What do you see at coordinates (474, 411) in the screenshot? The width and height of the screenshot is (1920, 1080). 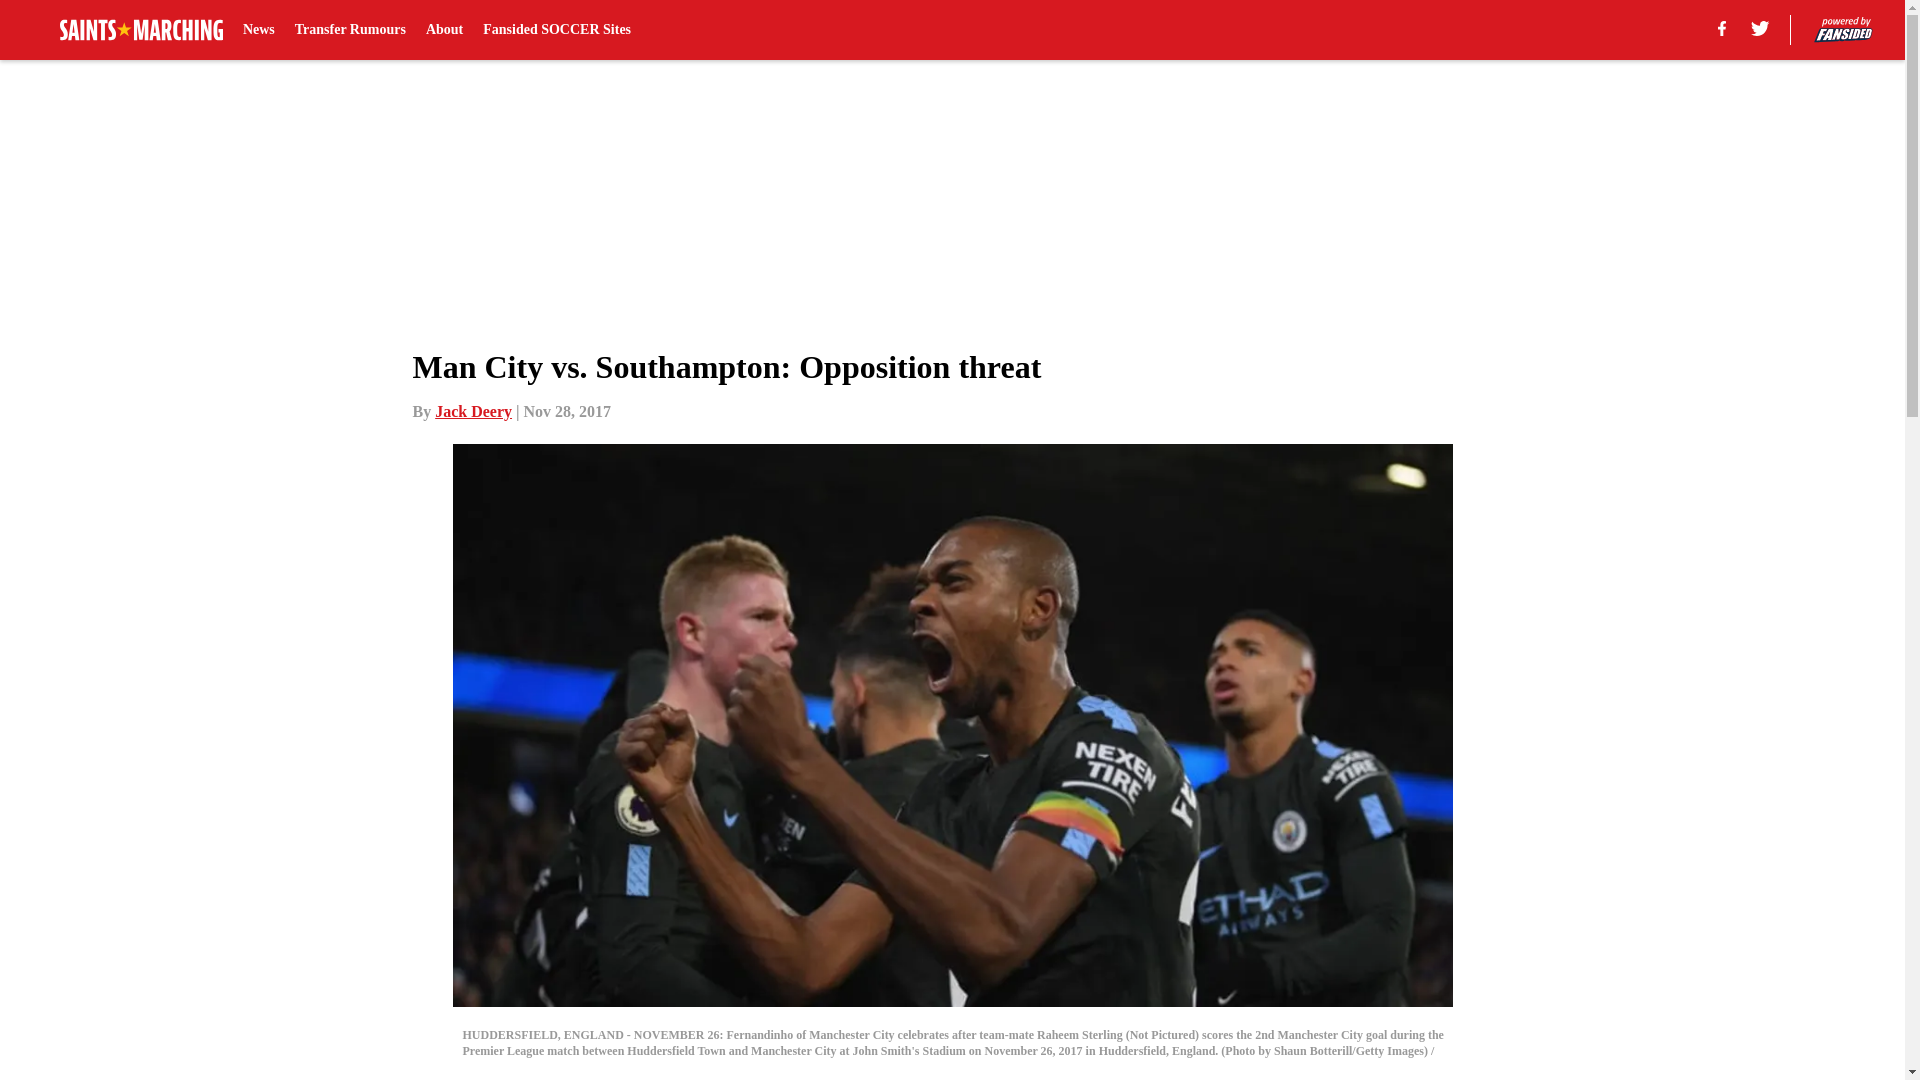 I see `Jack Deery` at bounding box center [474, 411].